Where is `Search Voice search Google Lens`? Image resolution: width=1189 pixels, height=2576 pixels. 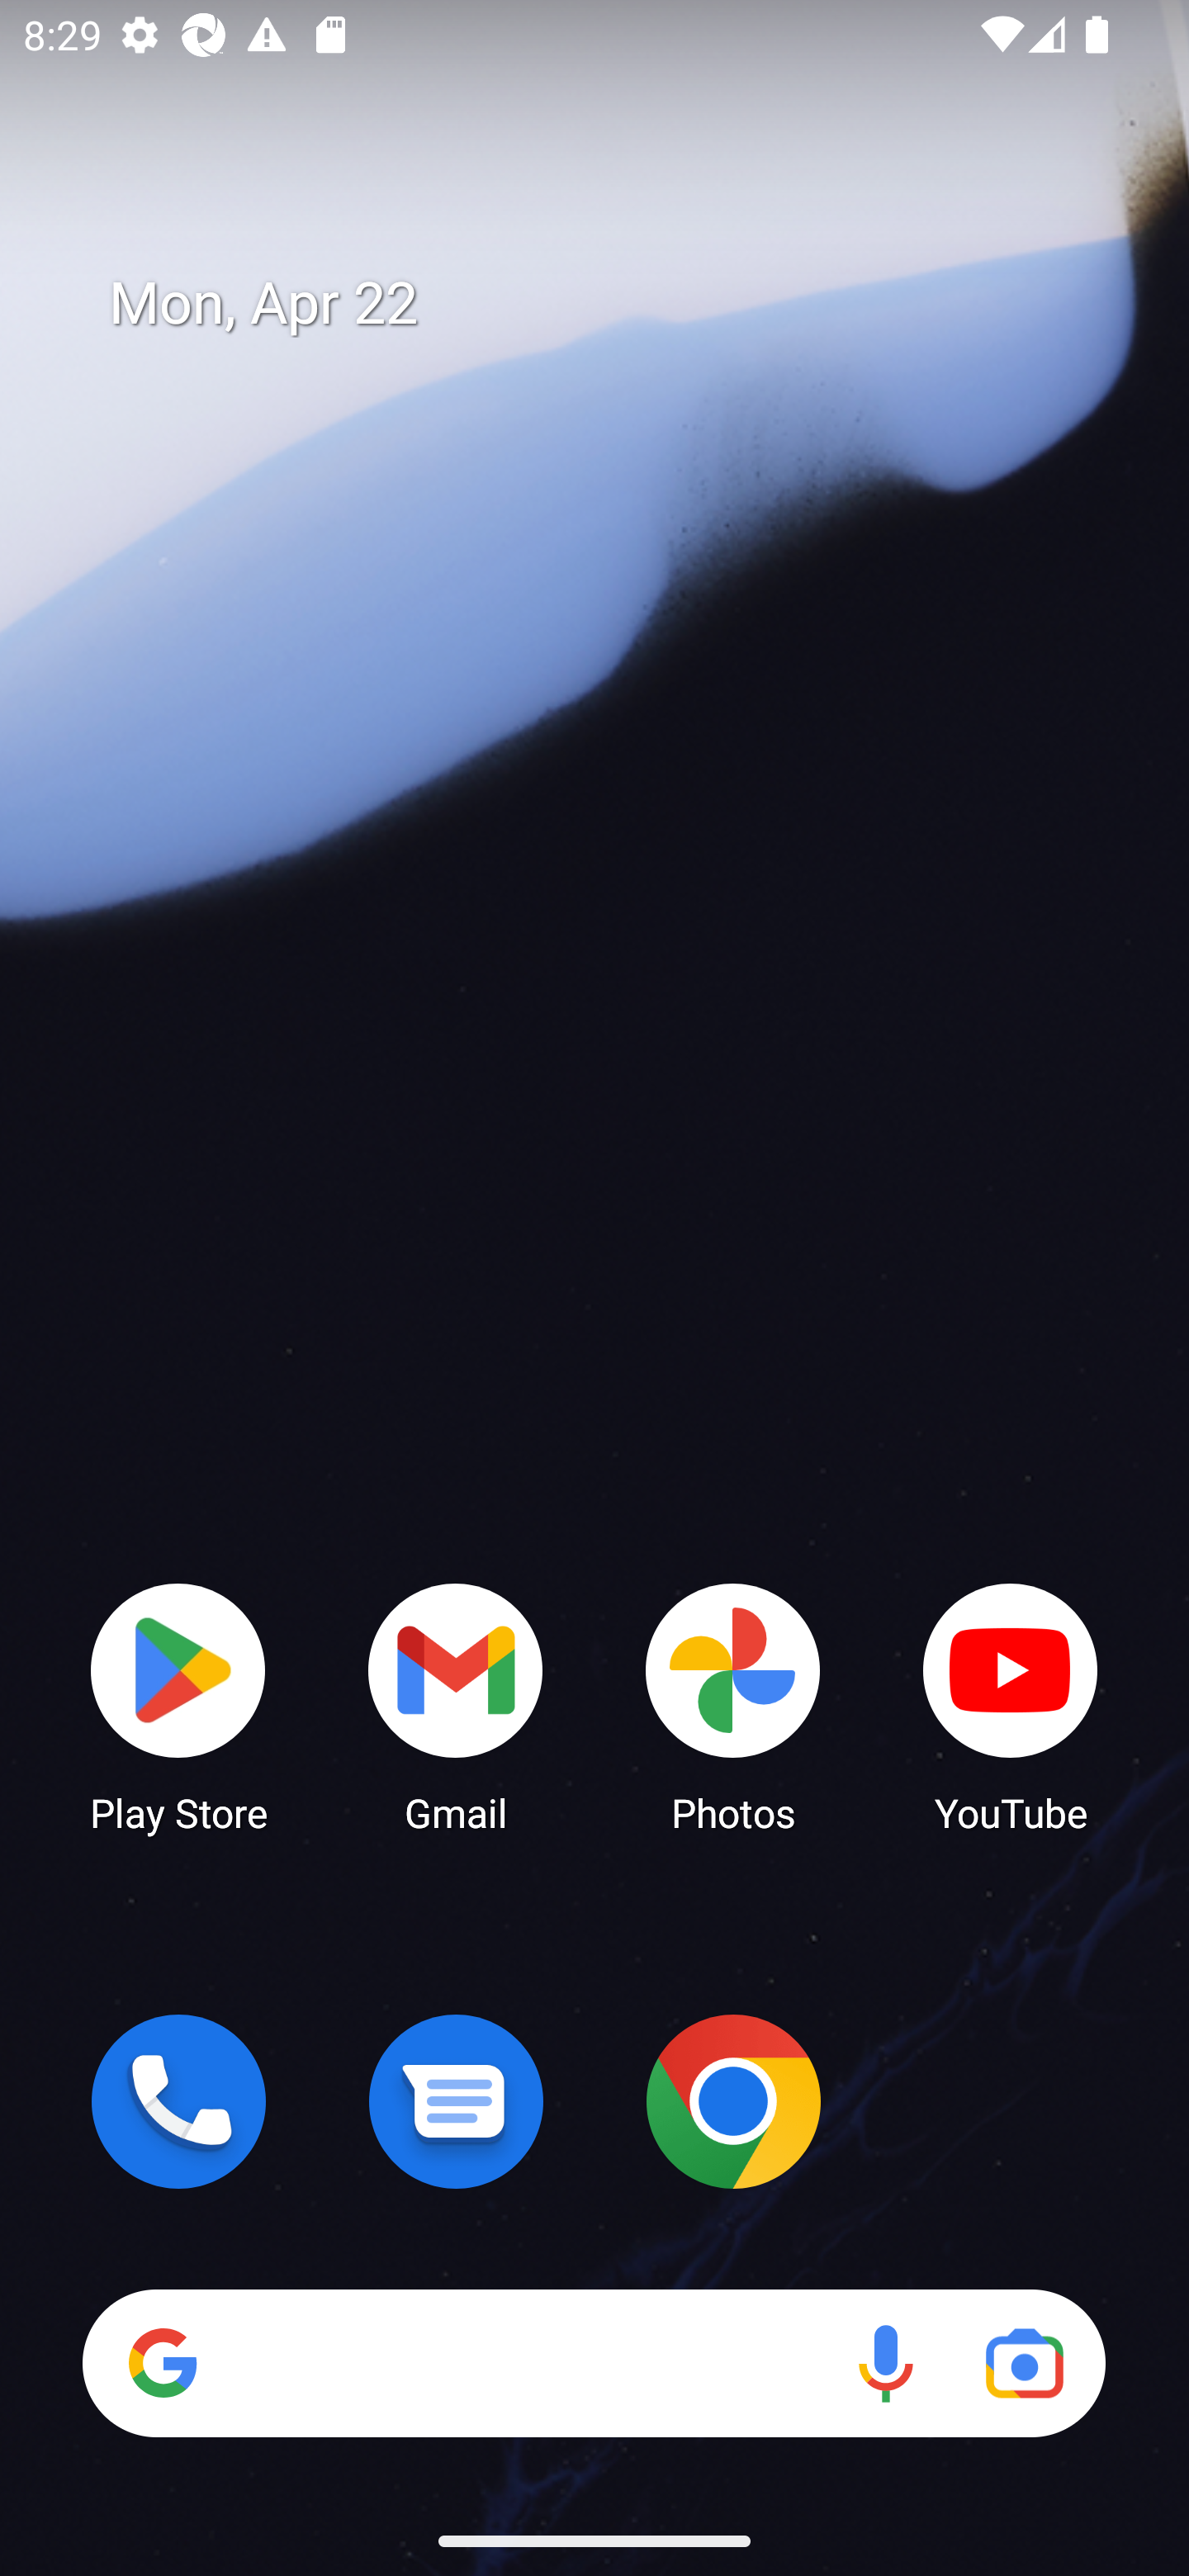
Search Voice search Google Lens is located at coordinates (594, 2363).